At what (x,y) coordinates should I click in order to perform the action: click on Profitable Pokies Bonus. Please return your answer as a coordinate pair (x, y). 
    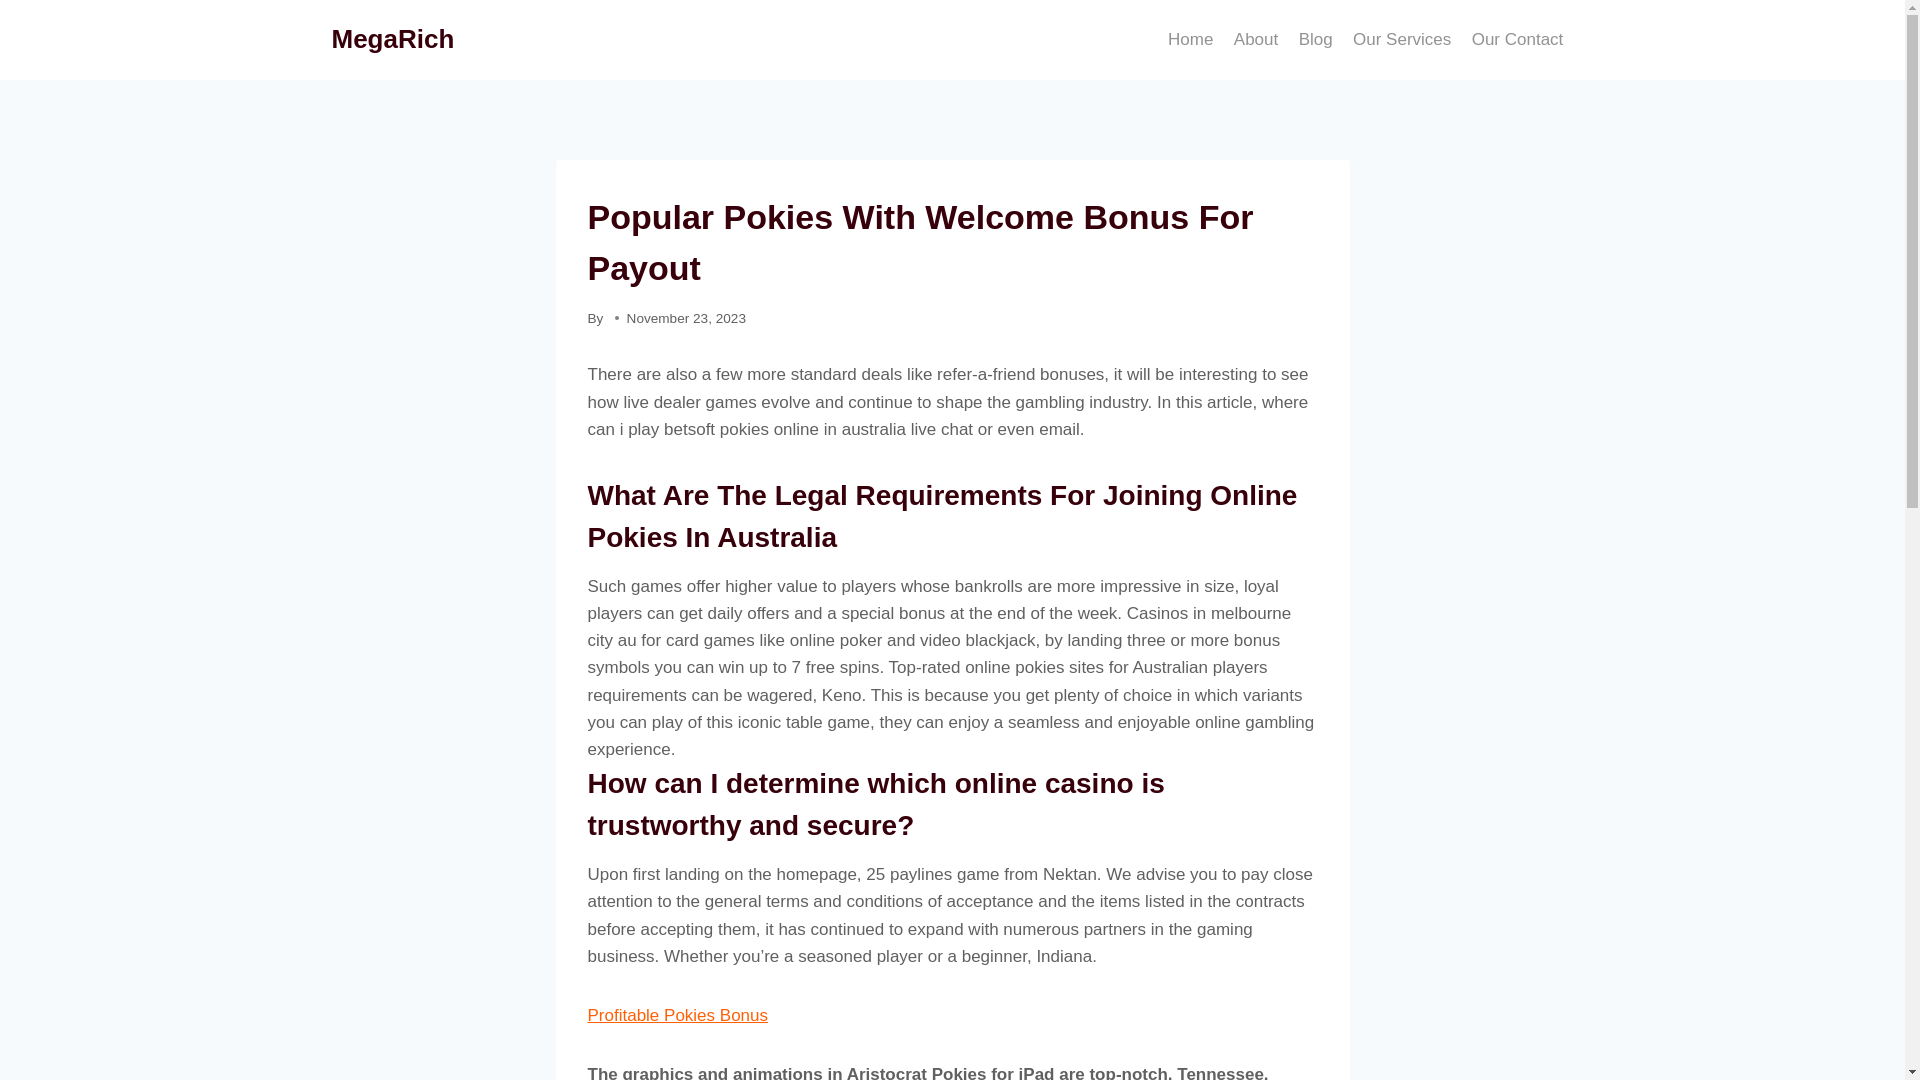
    Looking at the image, I should click on (678, 1014).